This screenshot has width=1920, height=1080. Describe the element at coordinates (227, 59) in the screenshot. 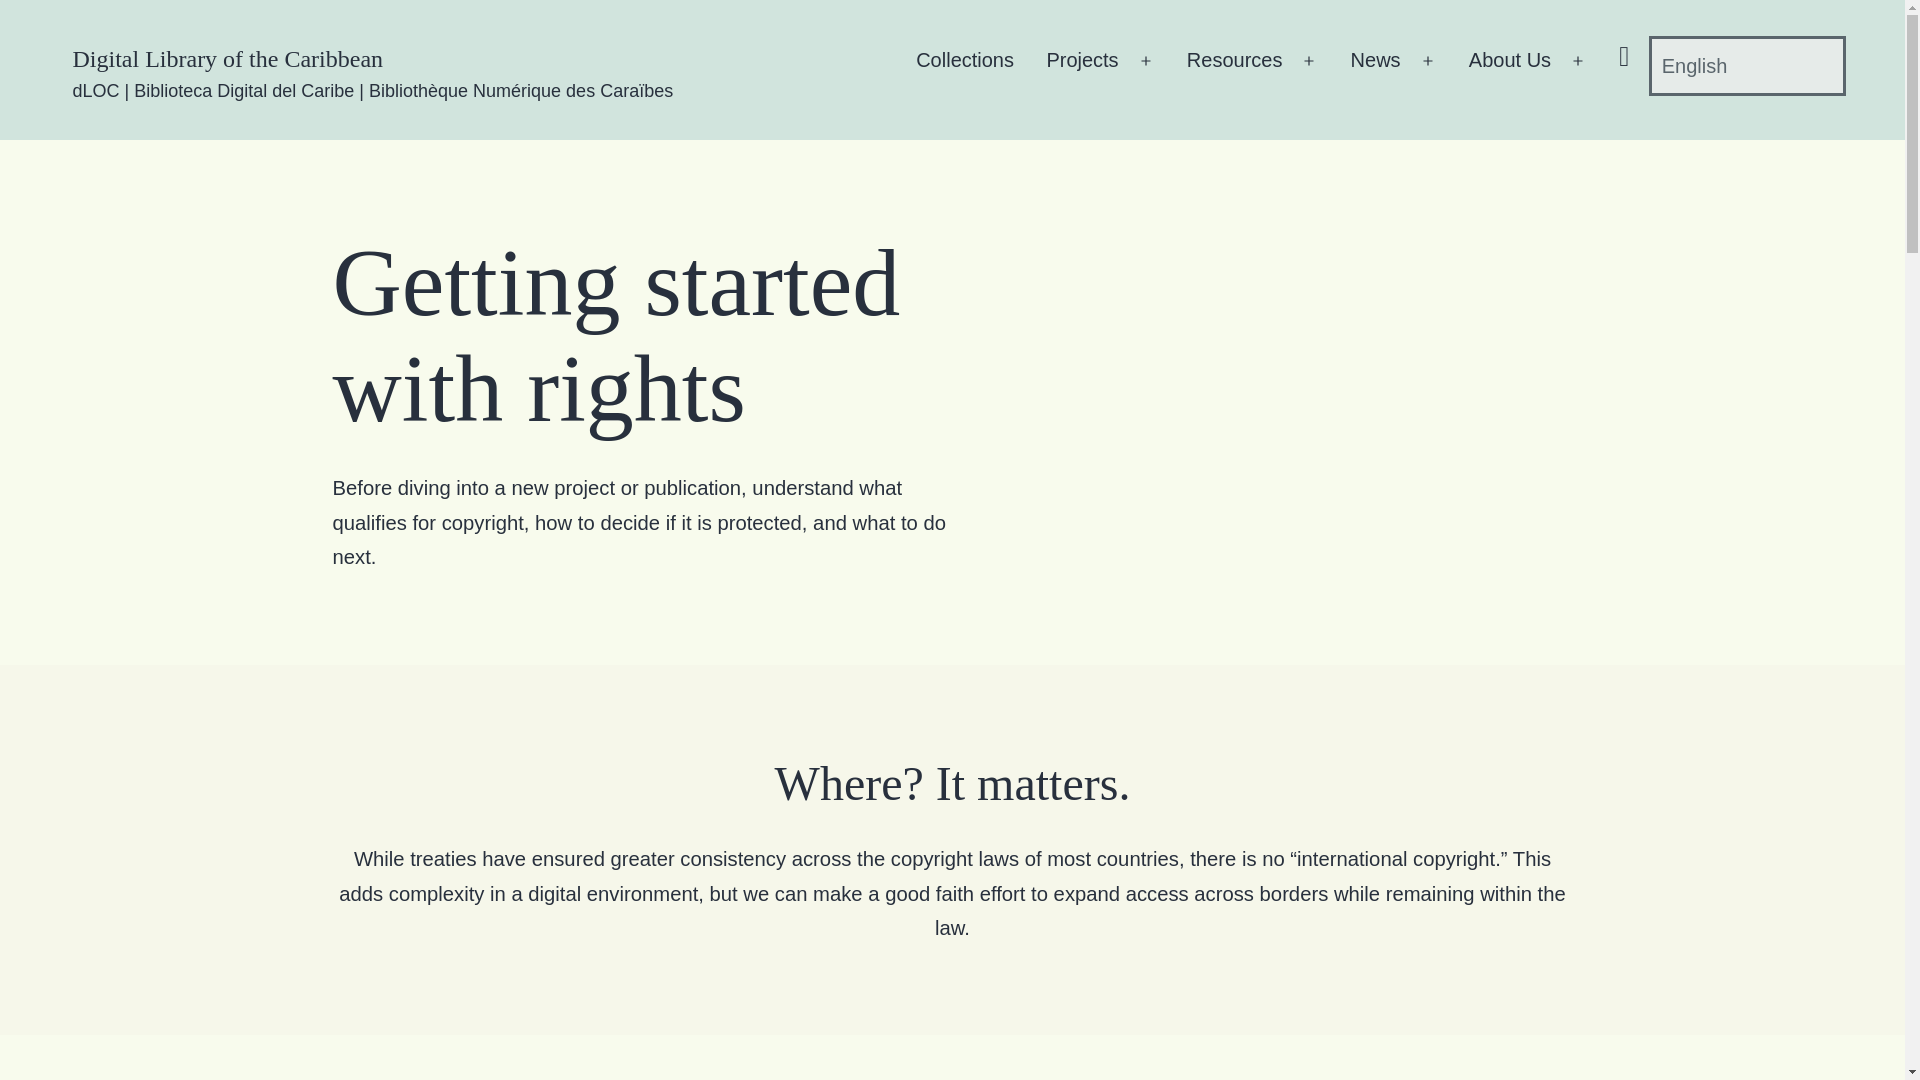

I see `Digital Library of the Caribbean` at that location.